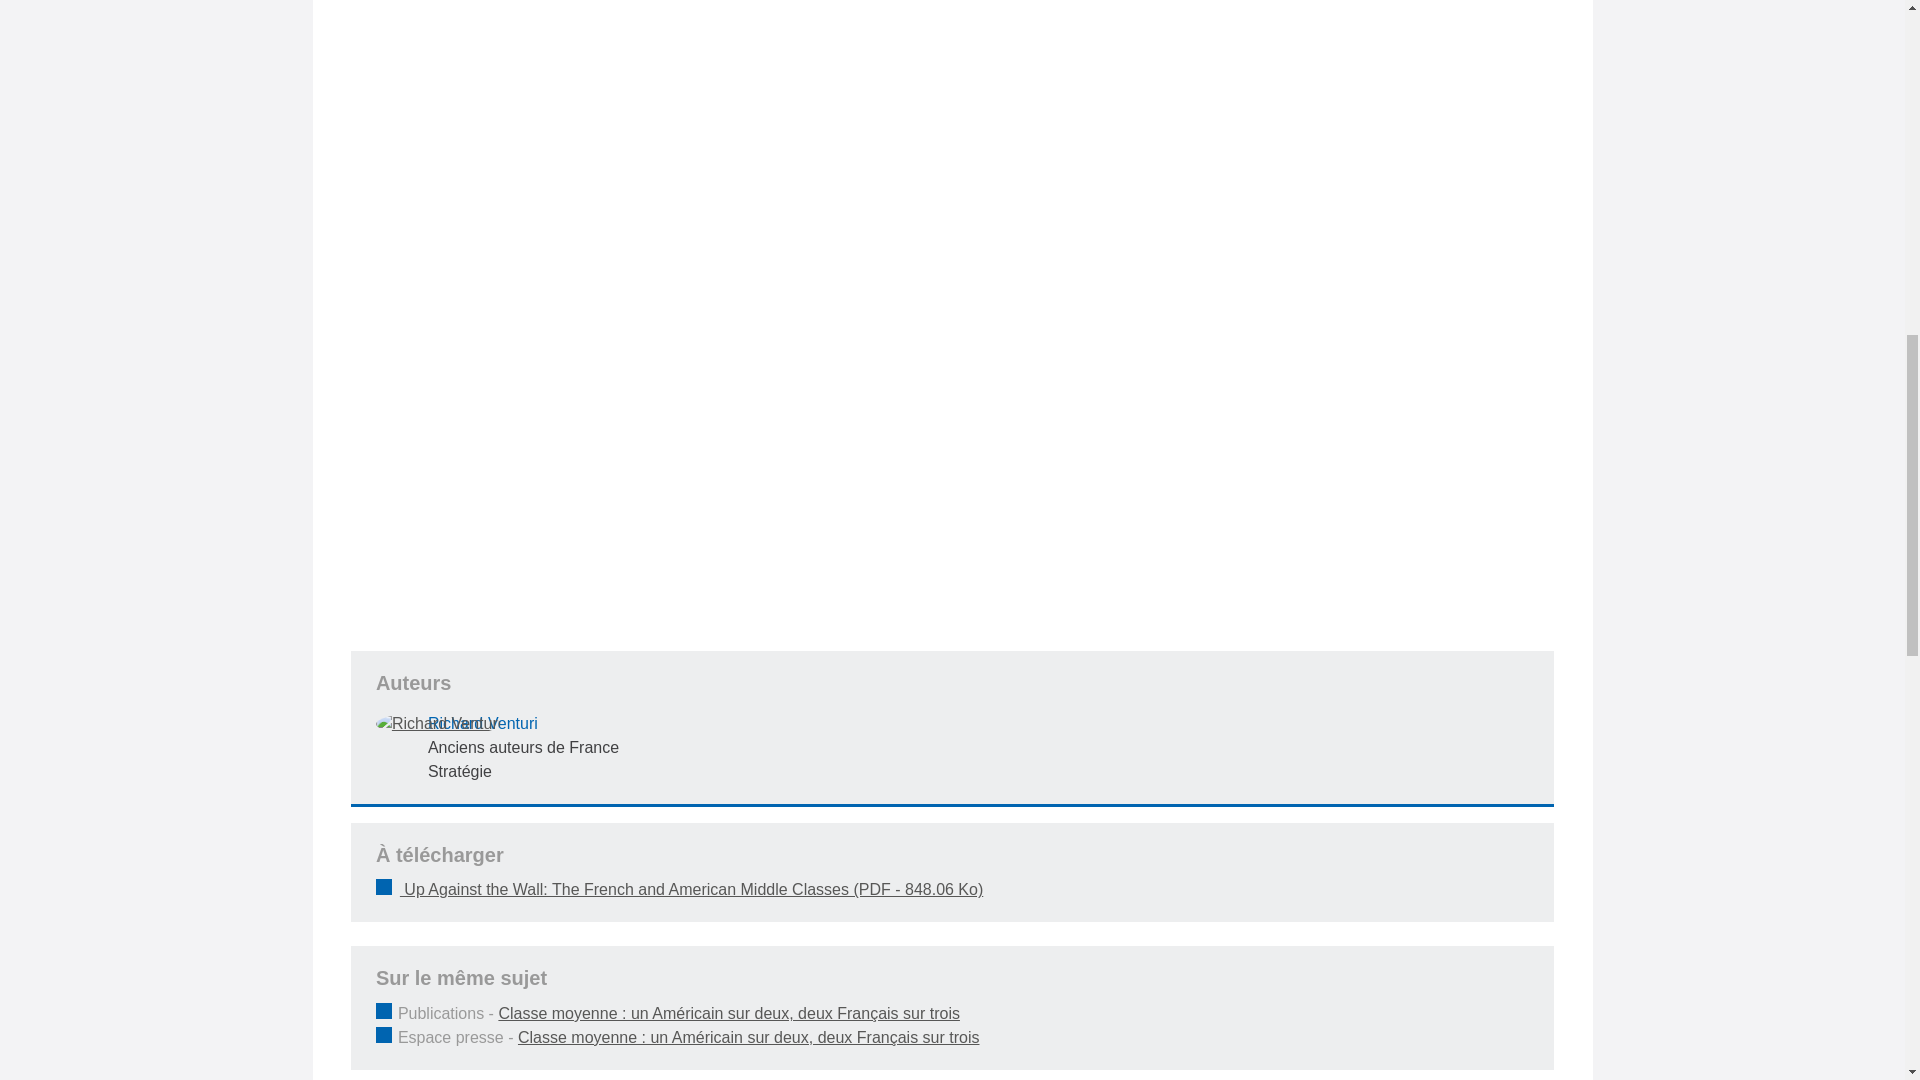 The width and height of the screenshot is (1920, 1080). What do you see at coordinates (952, 890) in the screenshot?
I see `Up Against the Wall: The French and American Middle Classes` at bounding box center [952, 890].